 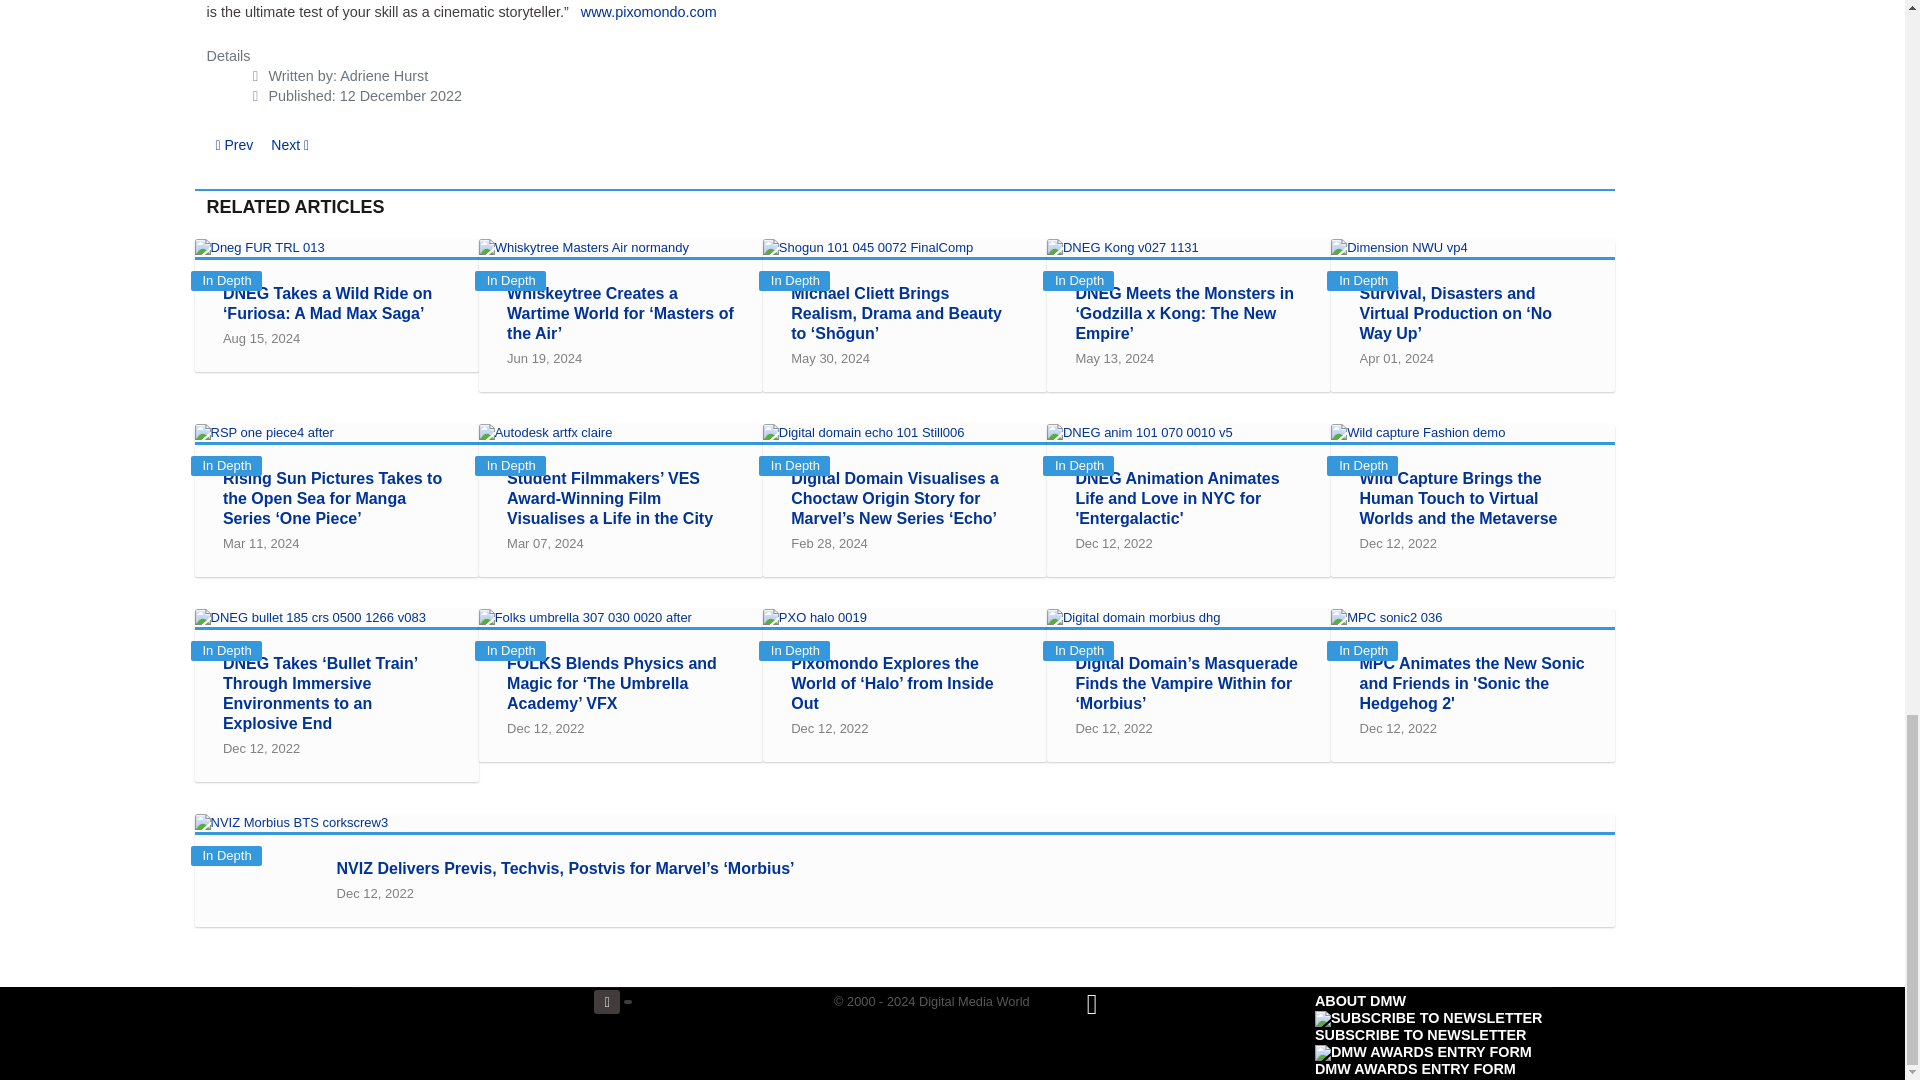 What do you see at coordinates (648, 12) in the screenshot?
I see `www.pixomondo.com` at bounding box center [648, 12].